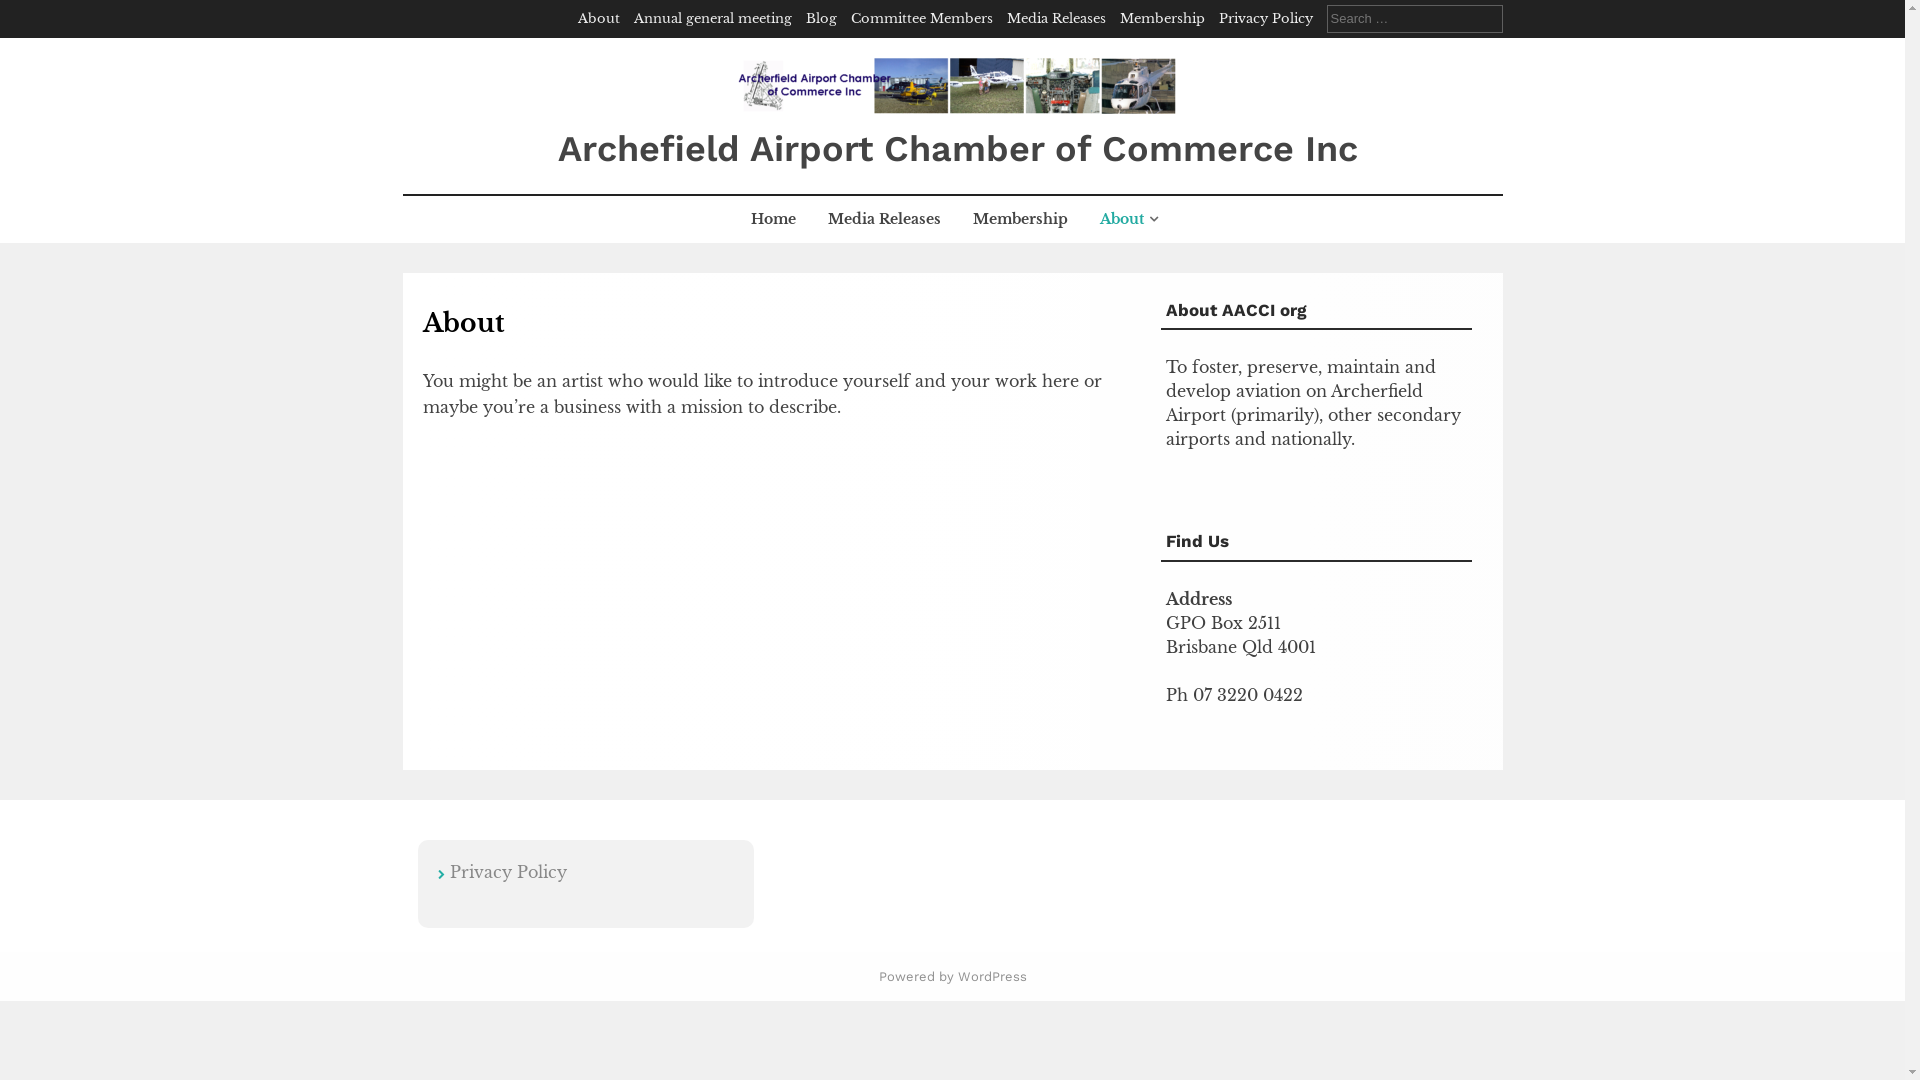  What do you see at coordinates (958, 149) in the screenshot?
I see `Archefield Airport Chamber of Commerce Inc` at bounding box center [958, 149].